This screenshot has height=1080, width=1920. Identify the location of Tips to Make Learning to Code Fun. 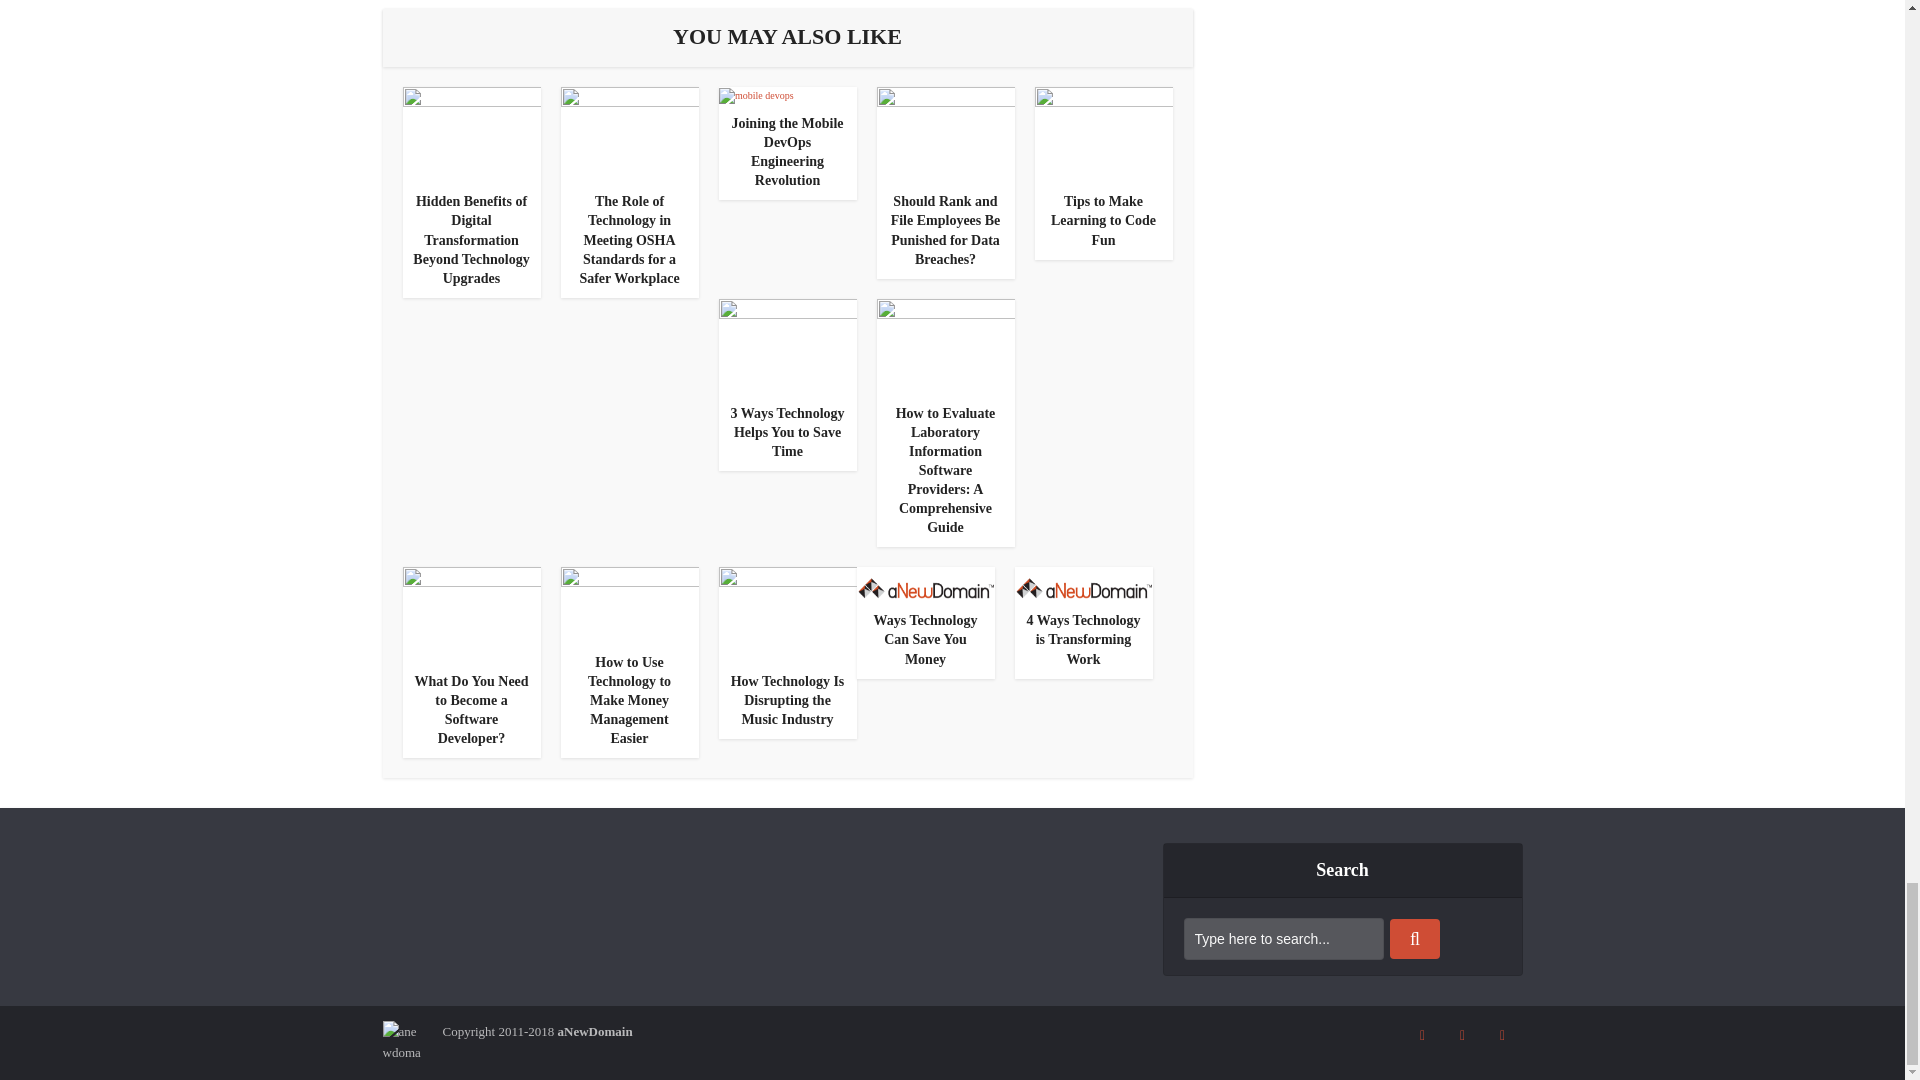
(1102, 220).